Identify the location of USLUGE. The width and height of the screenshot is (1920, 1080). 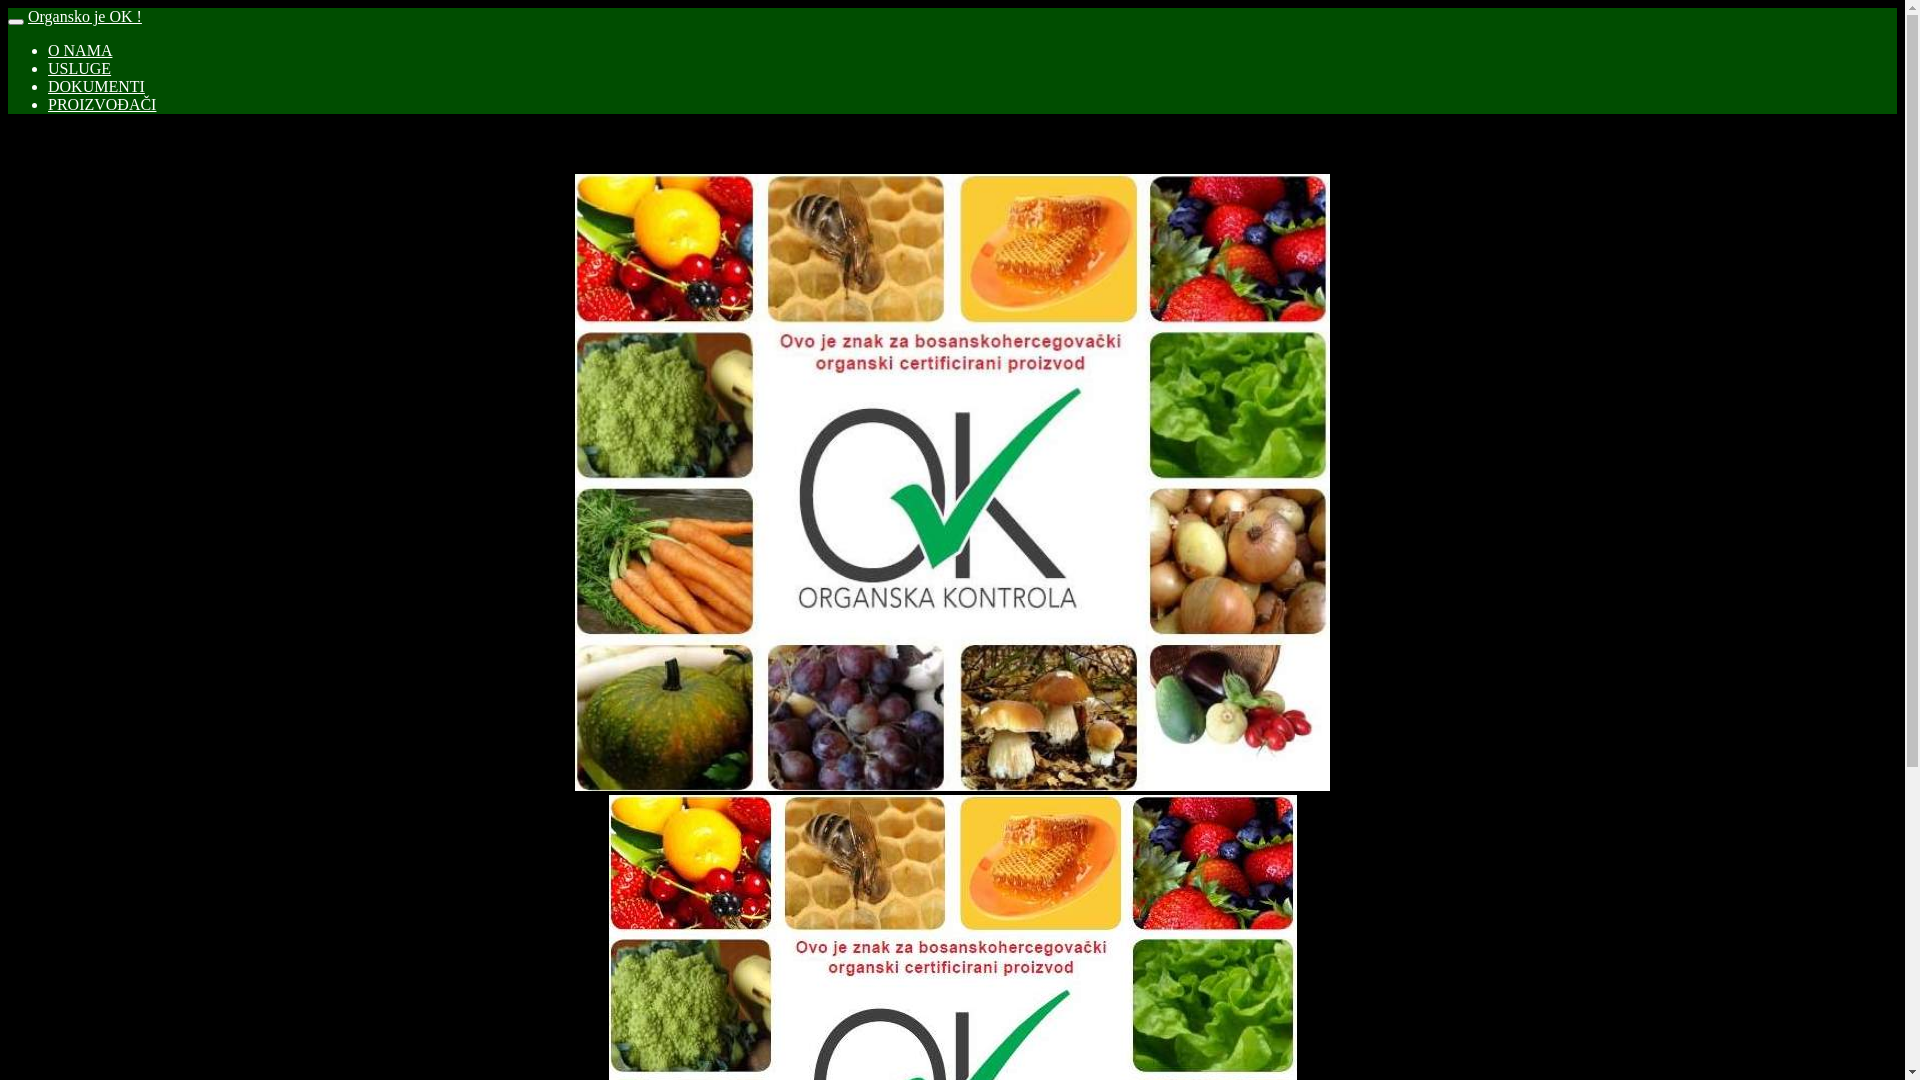
(80, 68).